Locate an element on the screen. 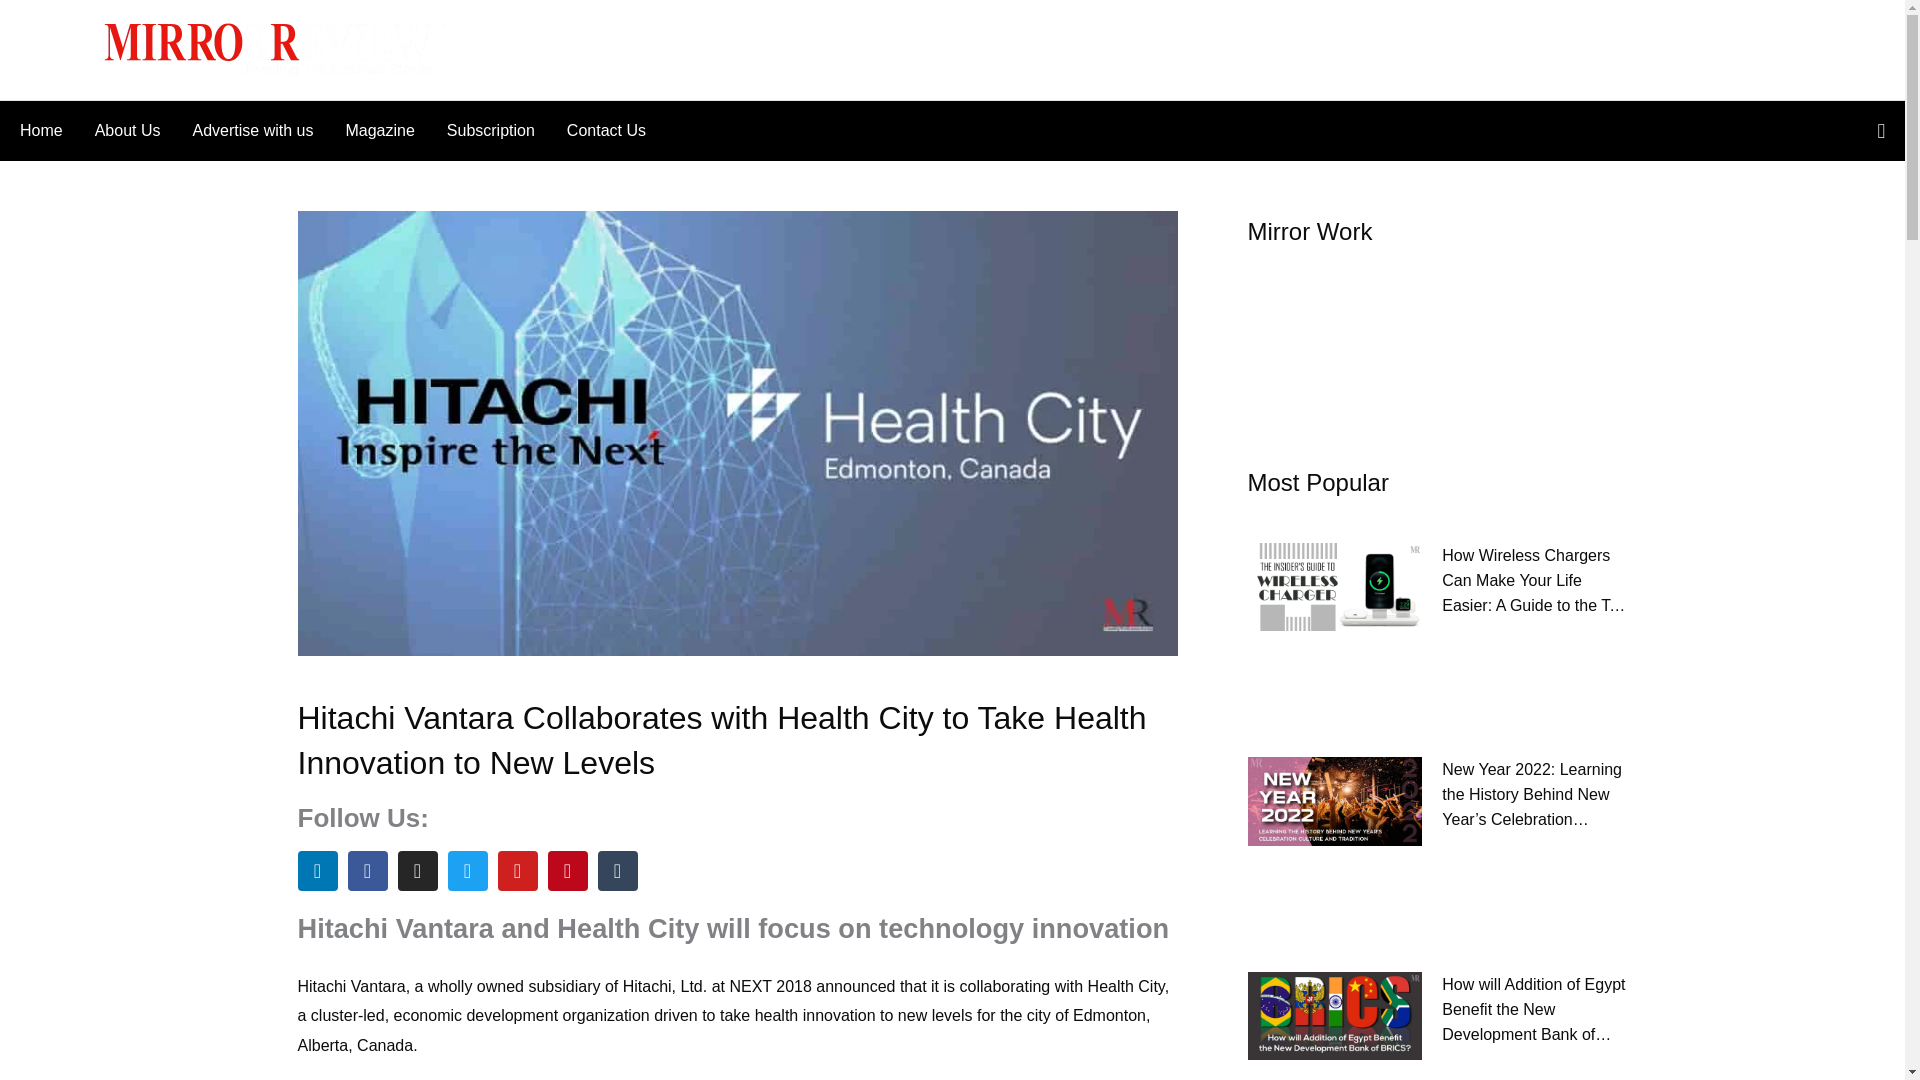 The width and height of the screenshot is (1920, 1080). Contact Us is located at coordinates (598, 130).